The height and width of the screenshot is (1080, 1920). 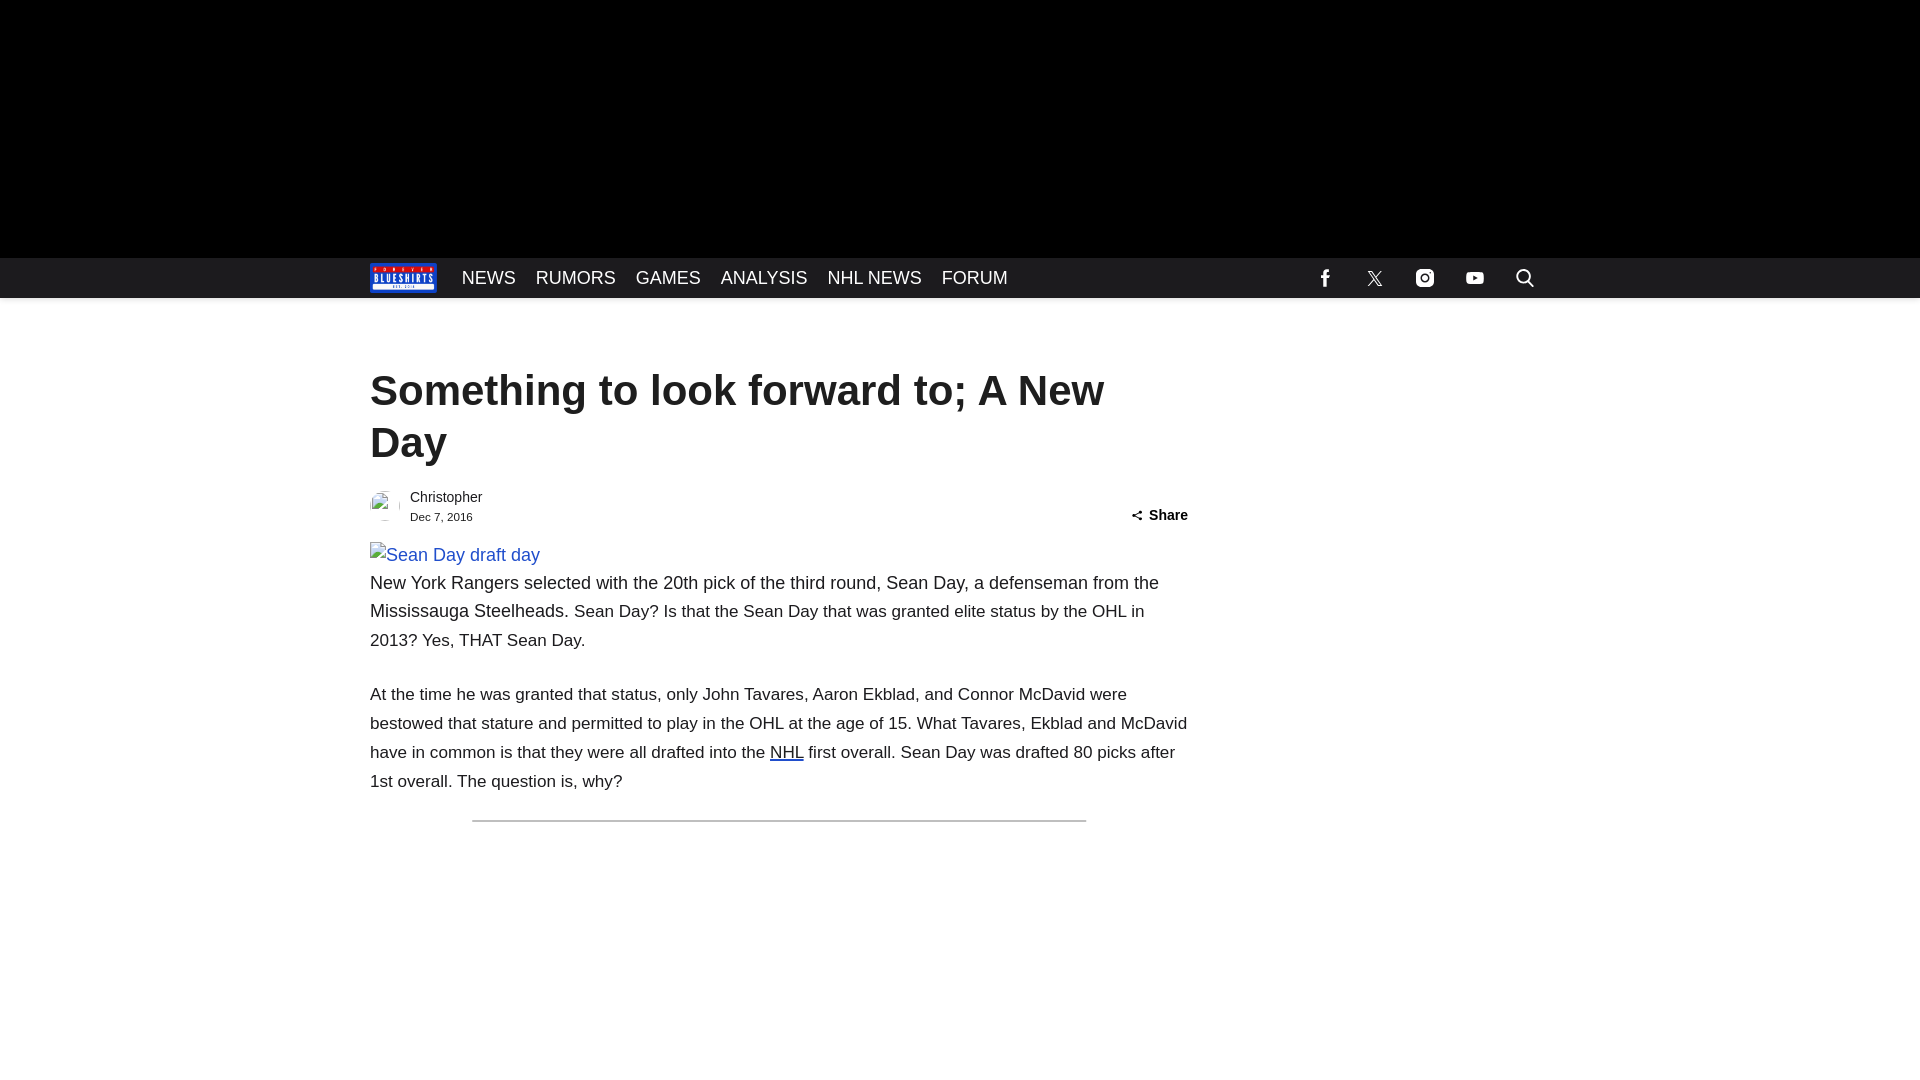 What do you see at coordinates (1474, 278) in the screenshot?
I see `Subscribe to our YouTube channel` at bounding box center [1474, 278].